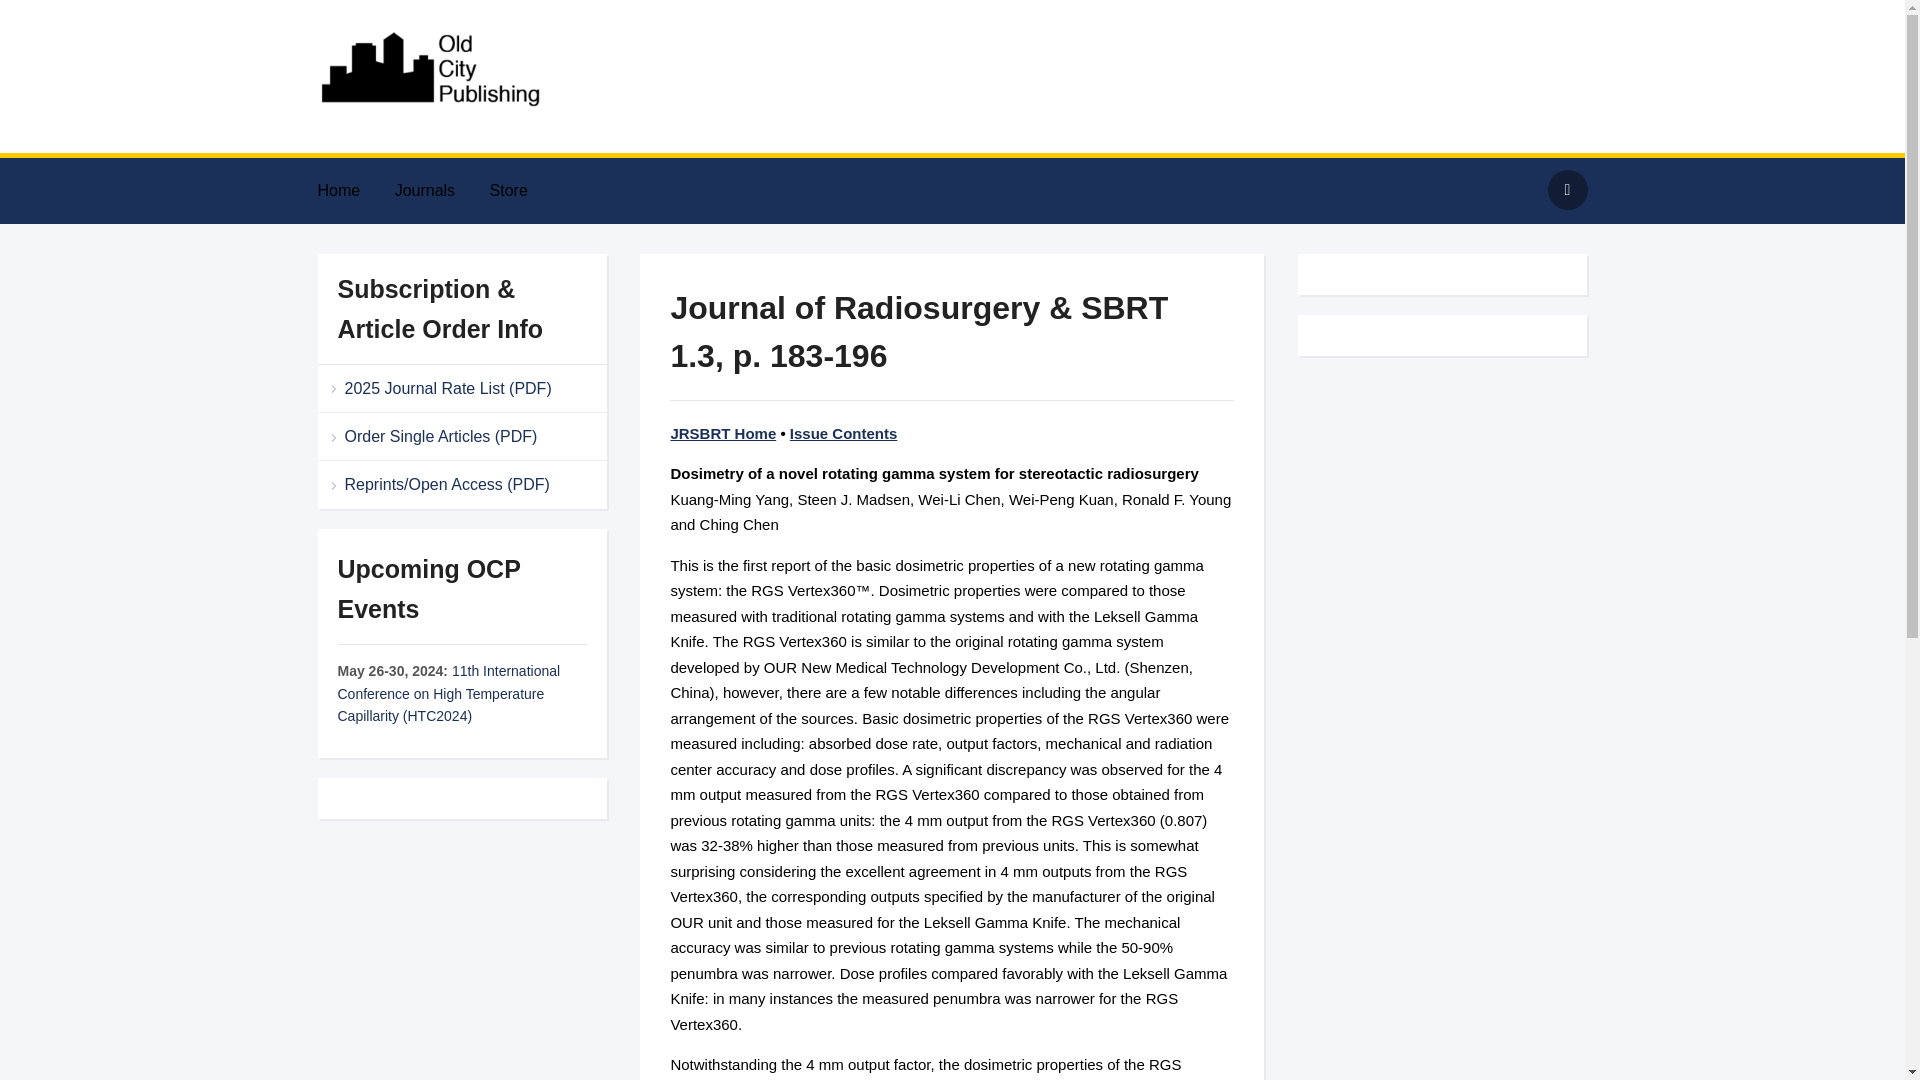 The height and width of the screenshot is (1080, 1920). Describe the element at coordinates (722, 433) in the screenshot. I see `JRSBRT Home` at that location.